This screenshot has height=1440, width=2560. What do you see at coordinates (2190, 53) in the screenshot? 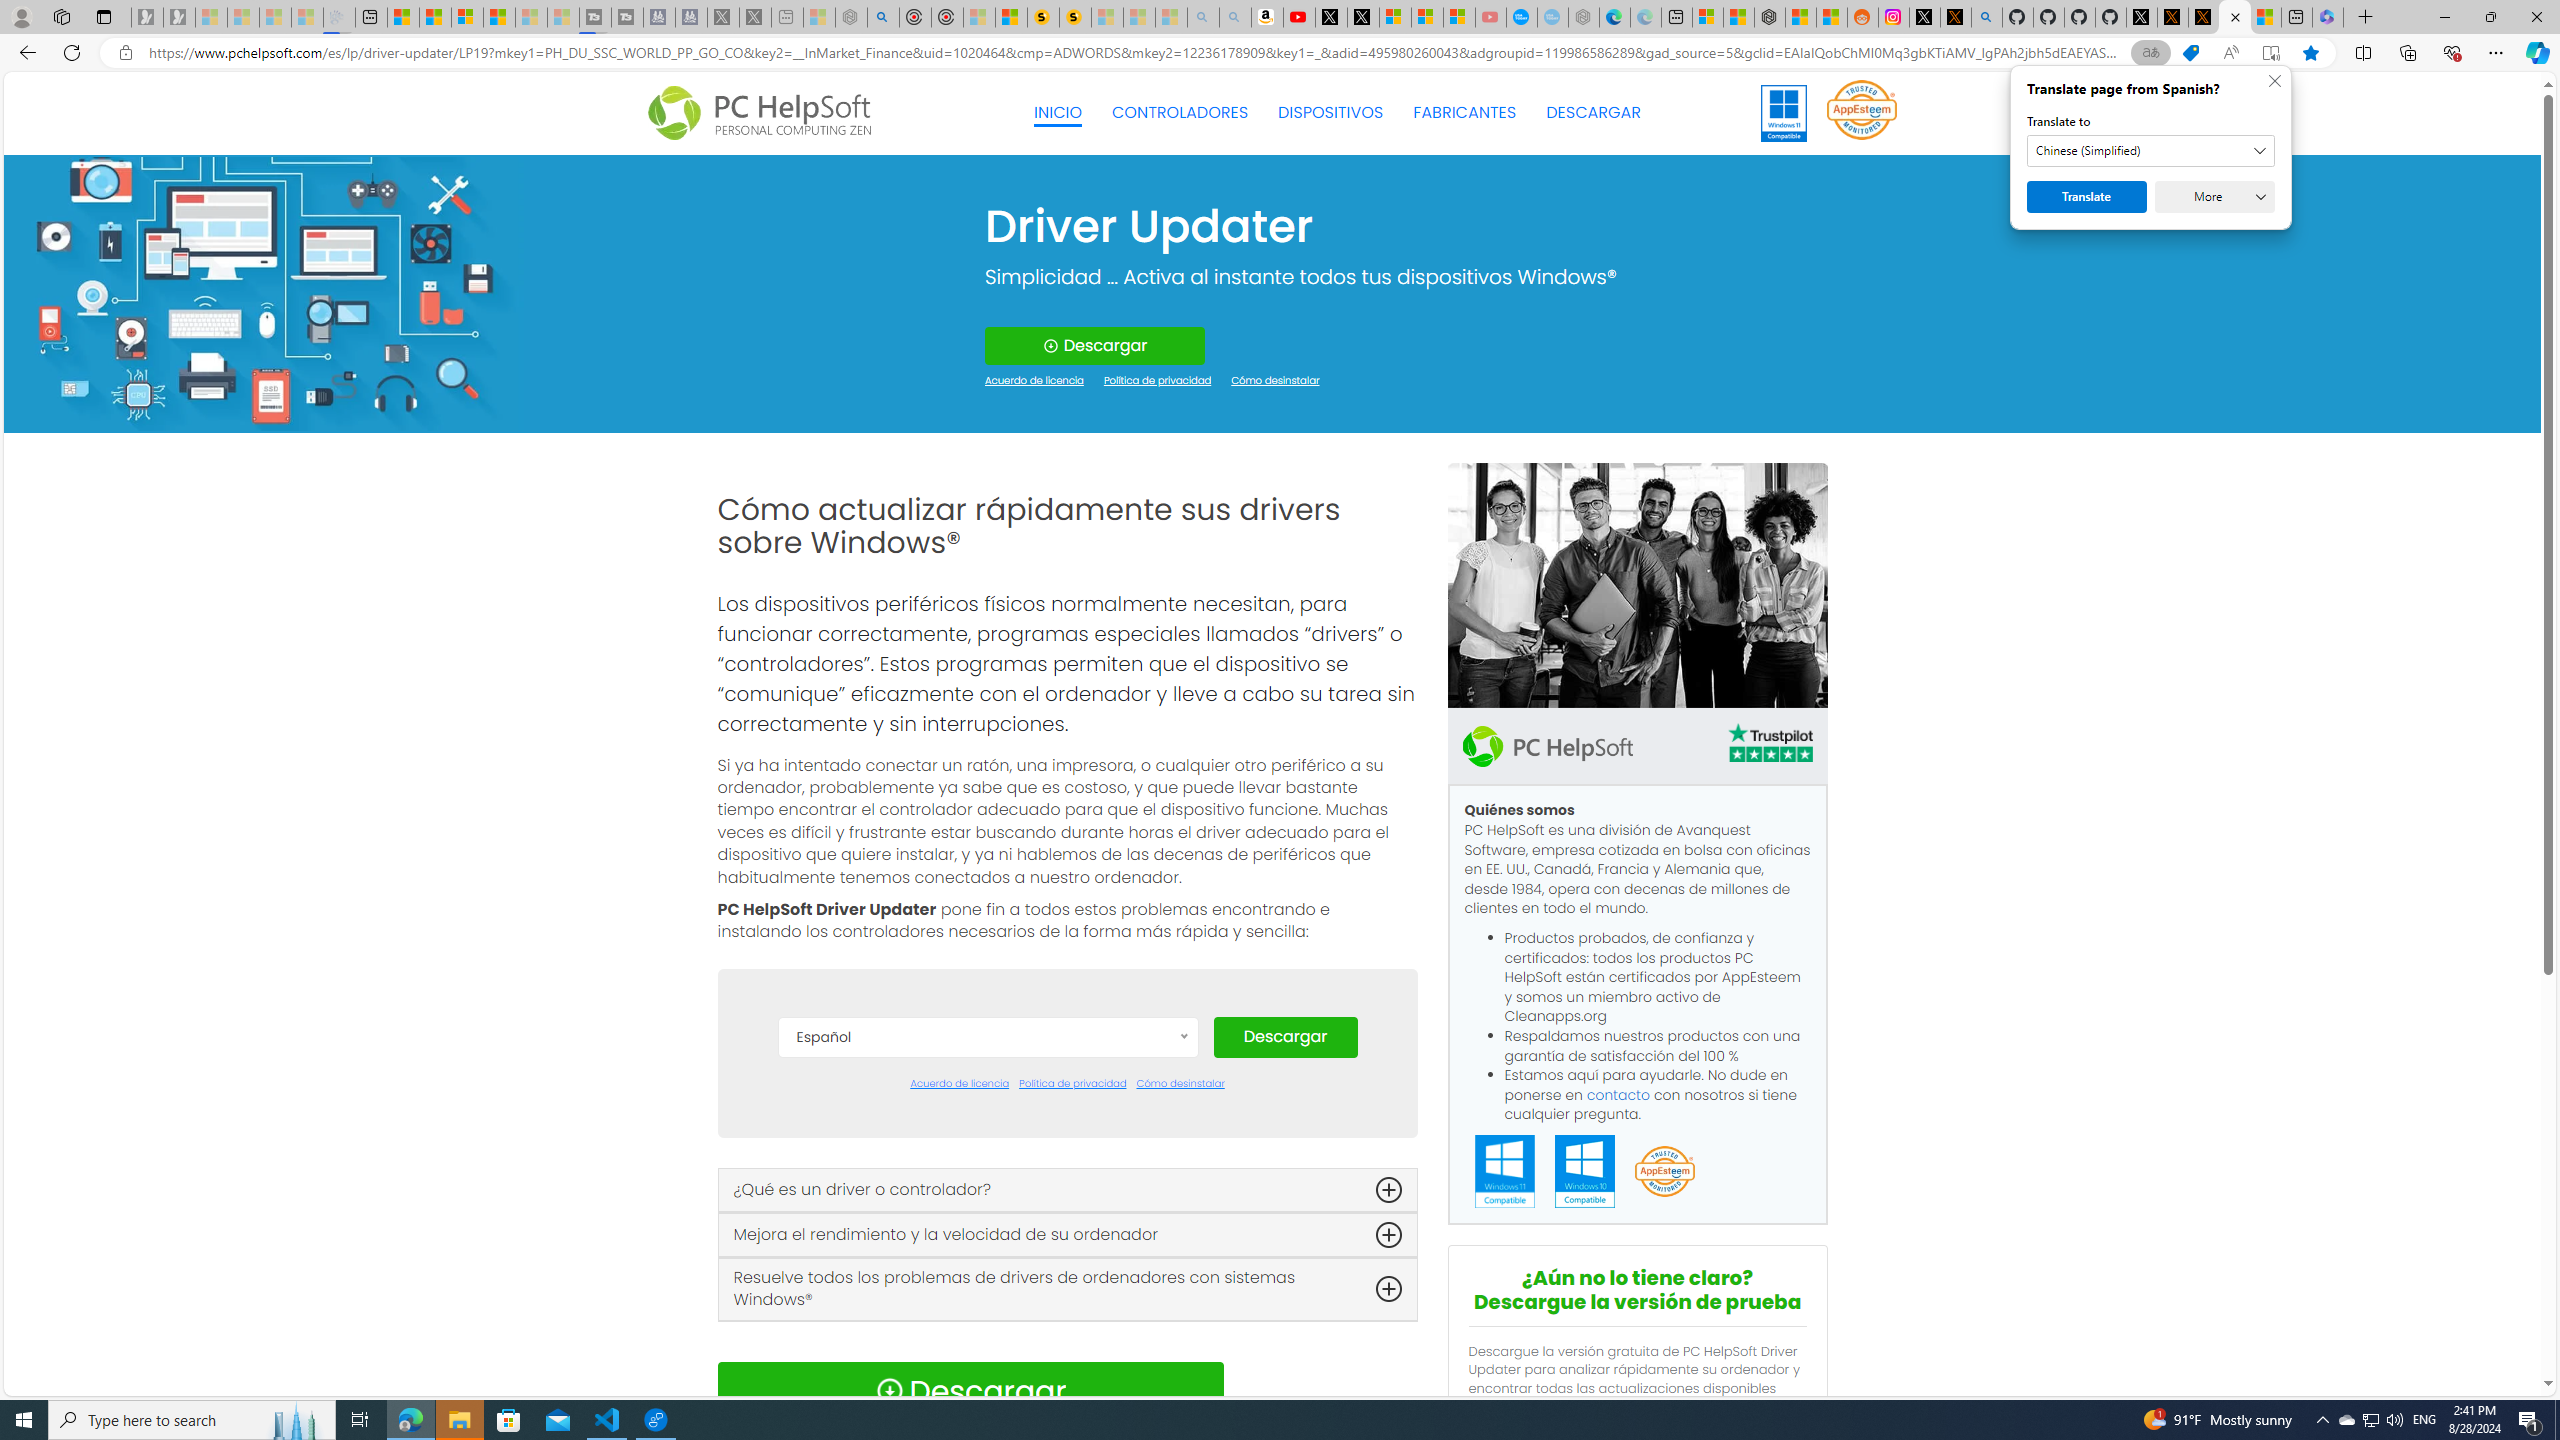
I see `Shopping in Microsoft Edge` at bounding box center [2190, 53].